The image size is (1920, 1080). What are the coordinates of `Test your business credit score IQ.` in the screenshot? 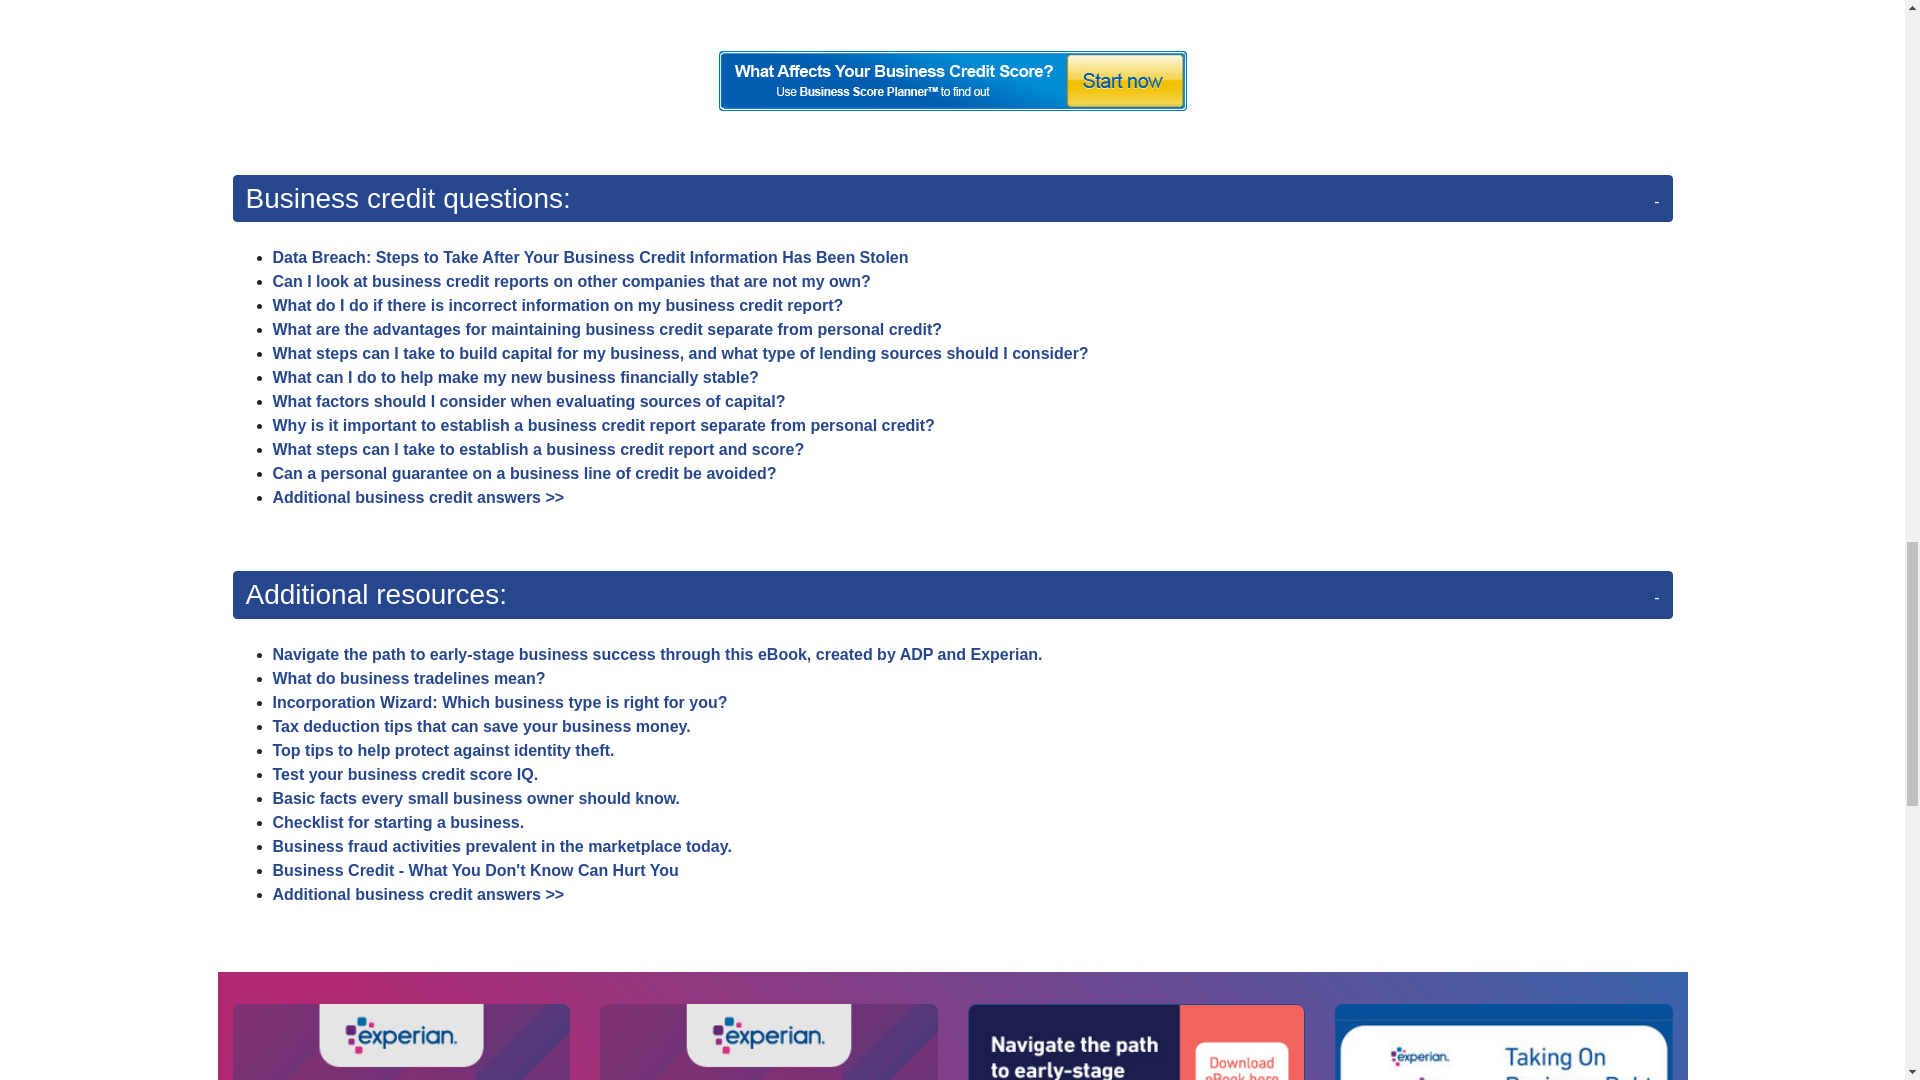 It's located at (404, 774).